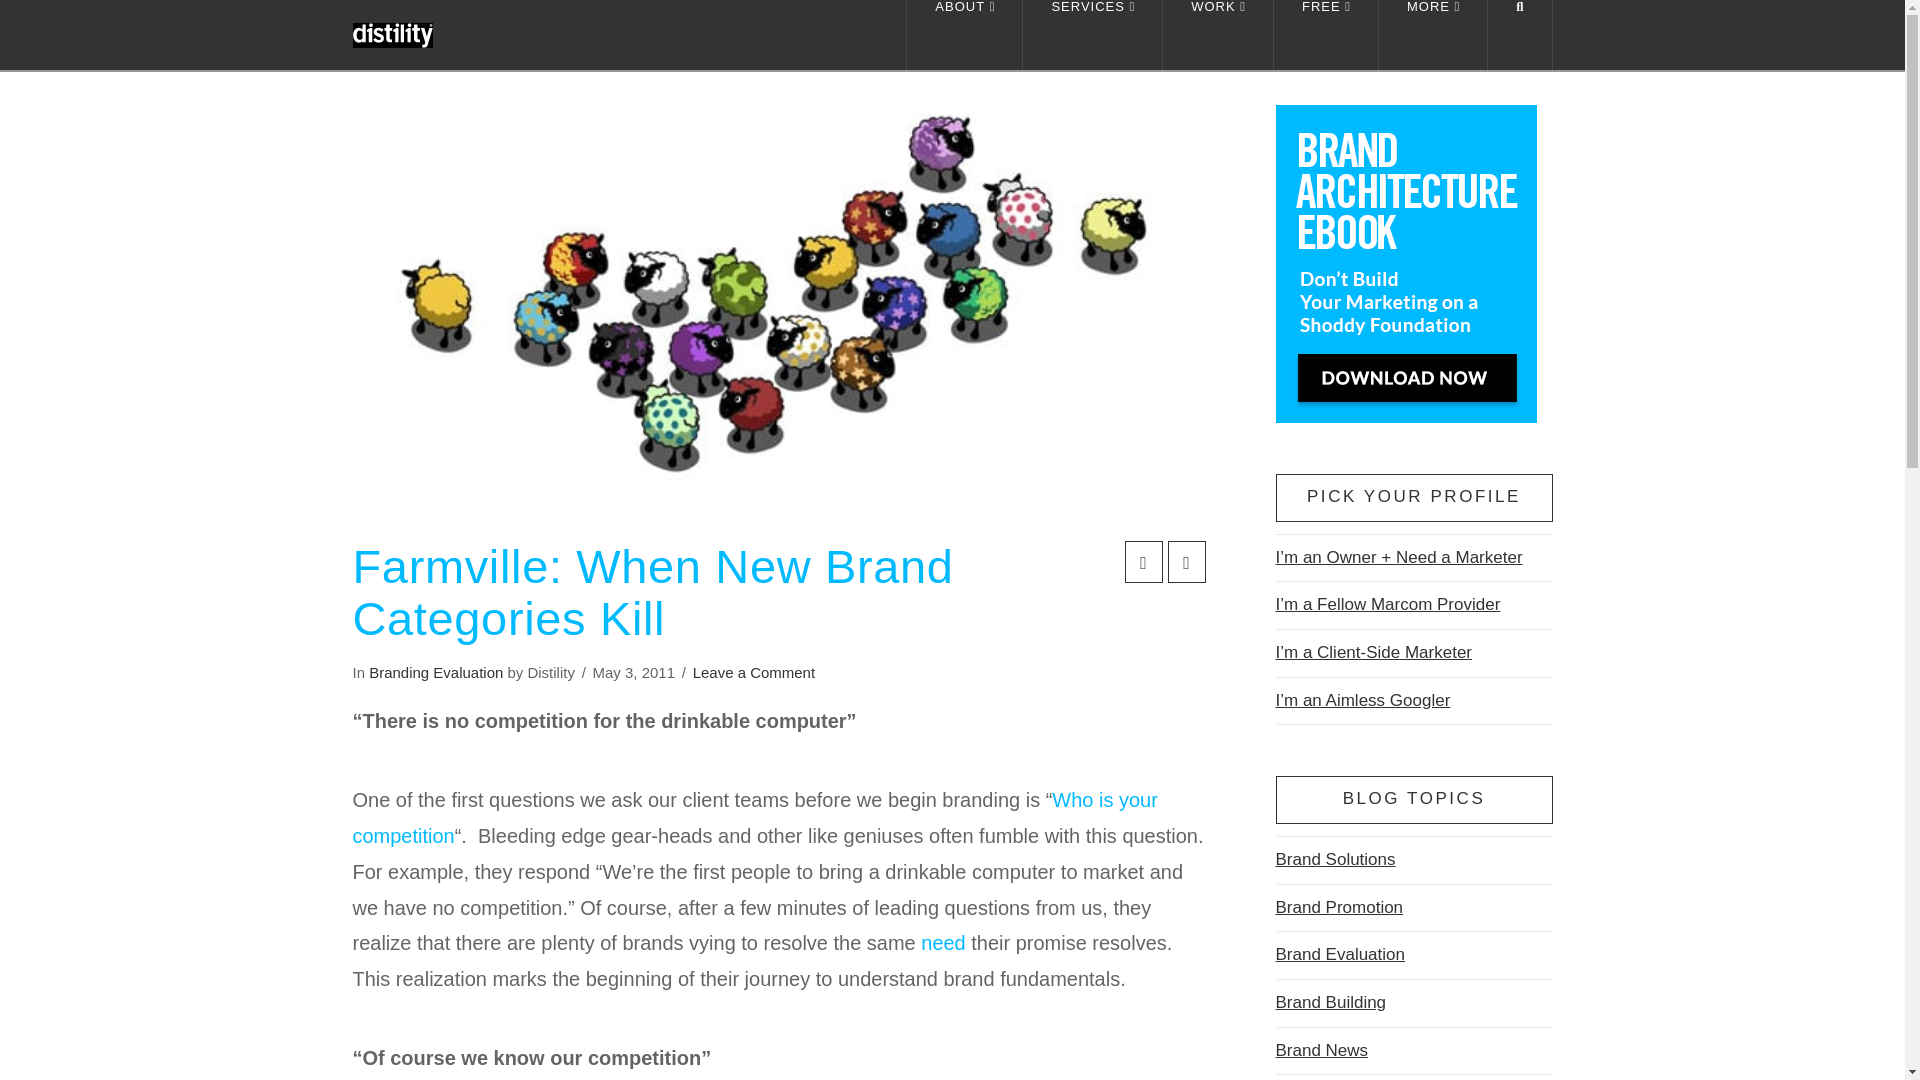  What do you see at coordinates (754, 818) in the screenshot?
I see `Who is your competition` at bounding box center [754, 818].